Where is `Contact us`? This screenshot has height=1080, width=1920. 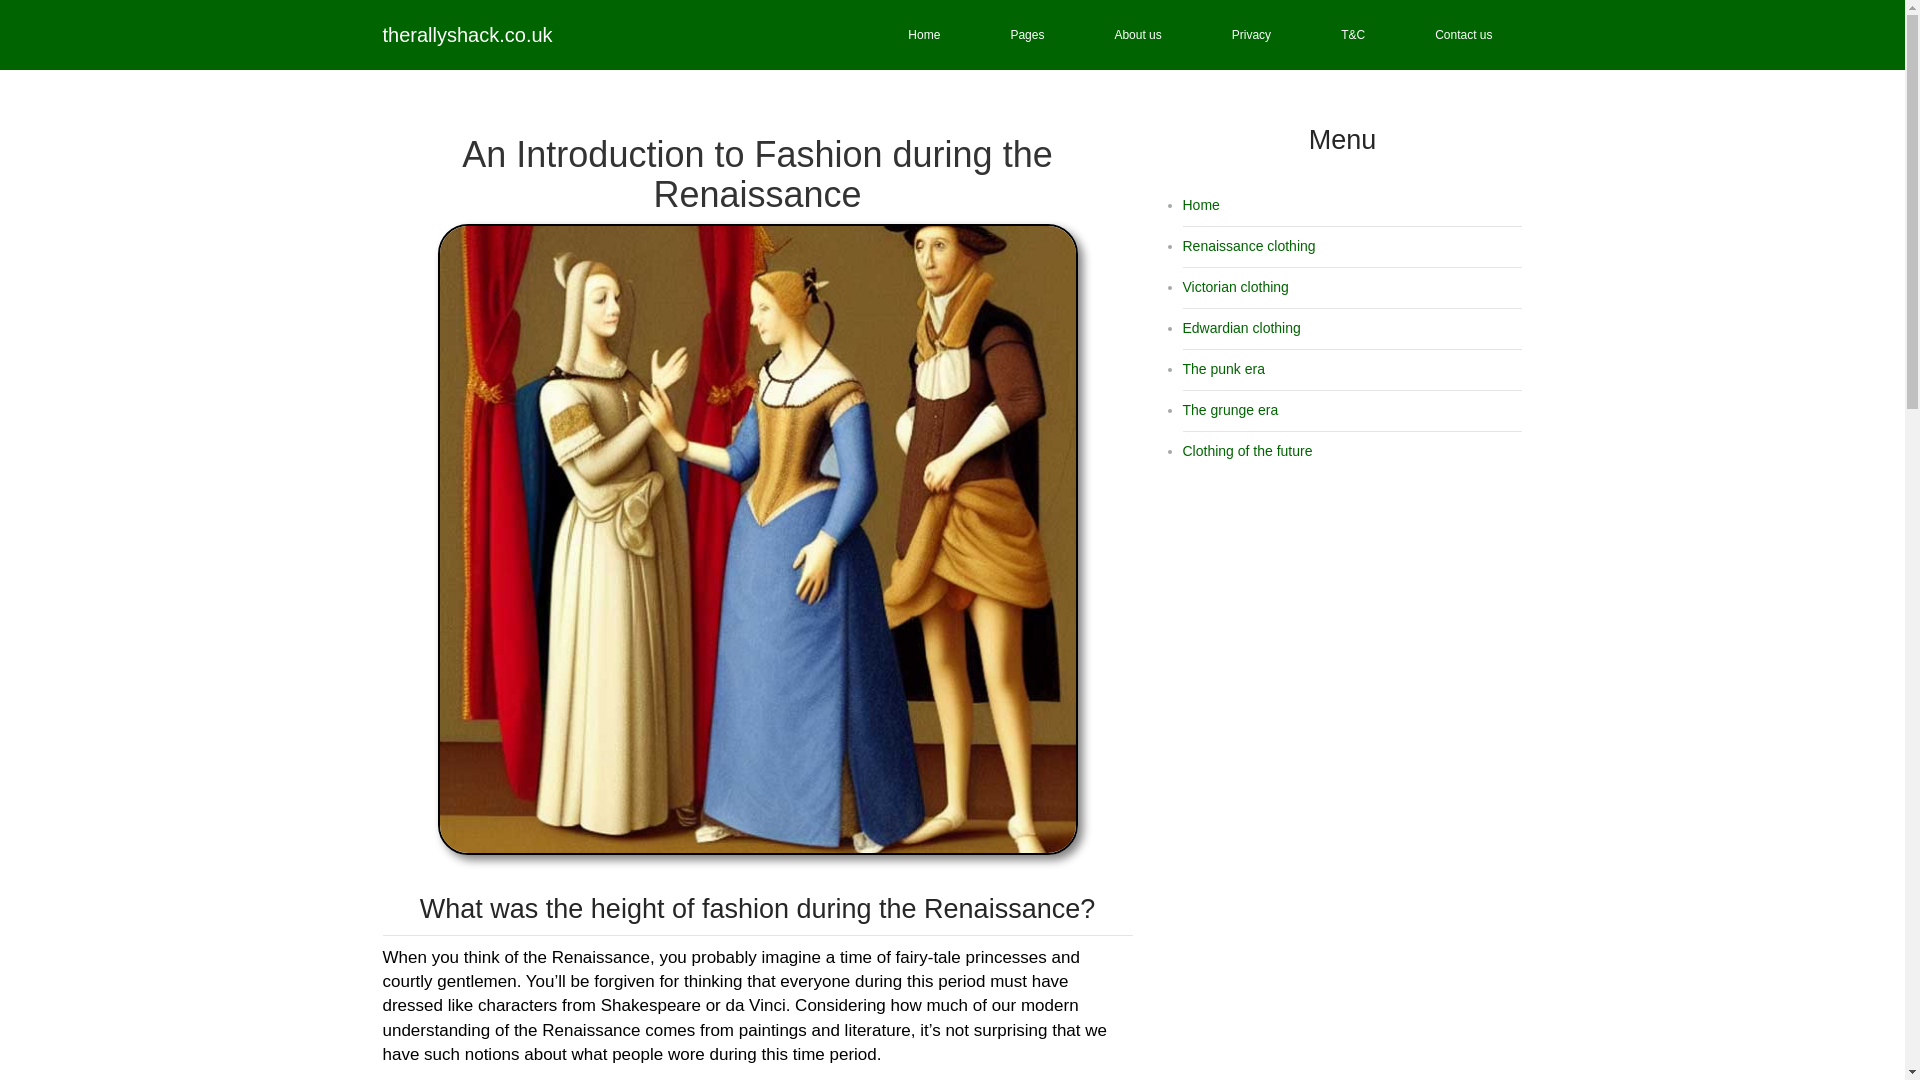
Contact us is located at coordinates (1464, 35).